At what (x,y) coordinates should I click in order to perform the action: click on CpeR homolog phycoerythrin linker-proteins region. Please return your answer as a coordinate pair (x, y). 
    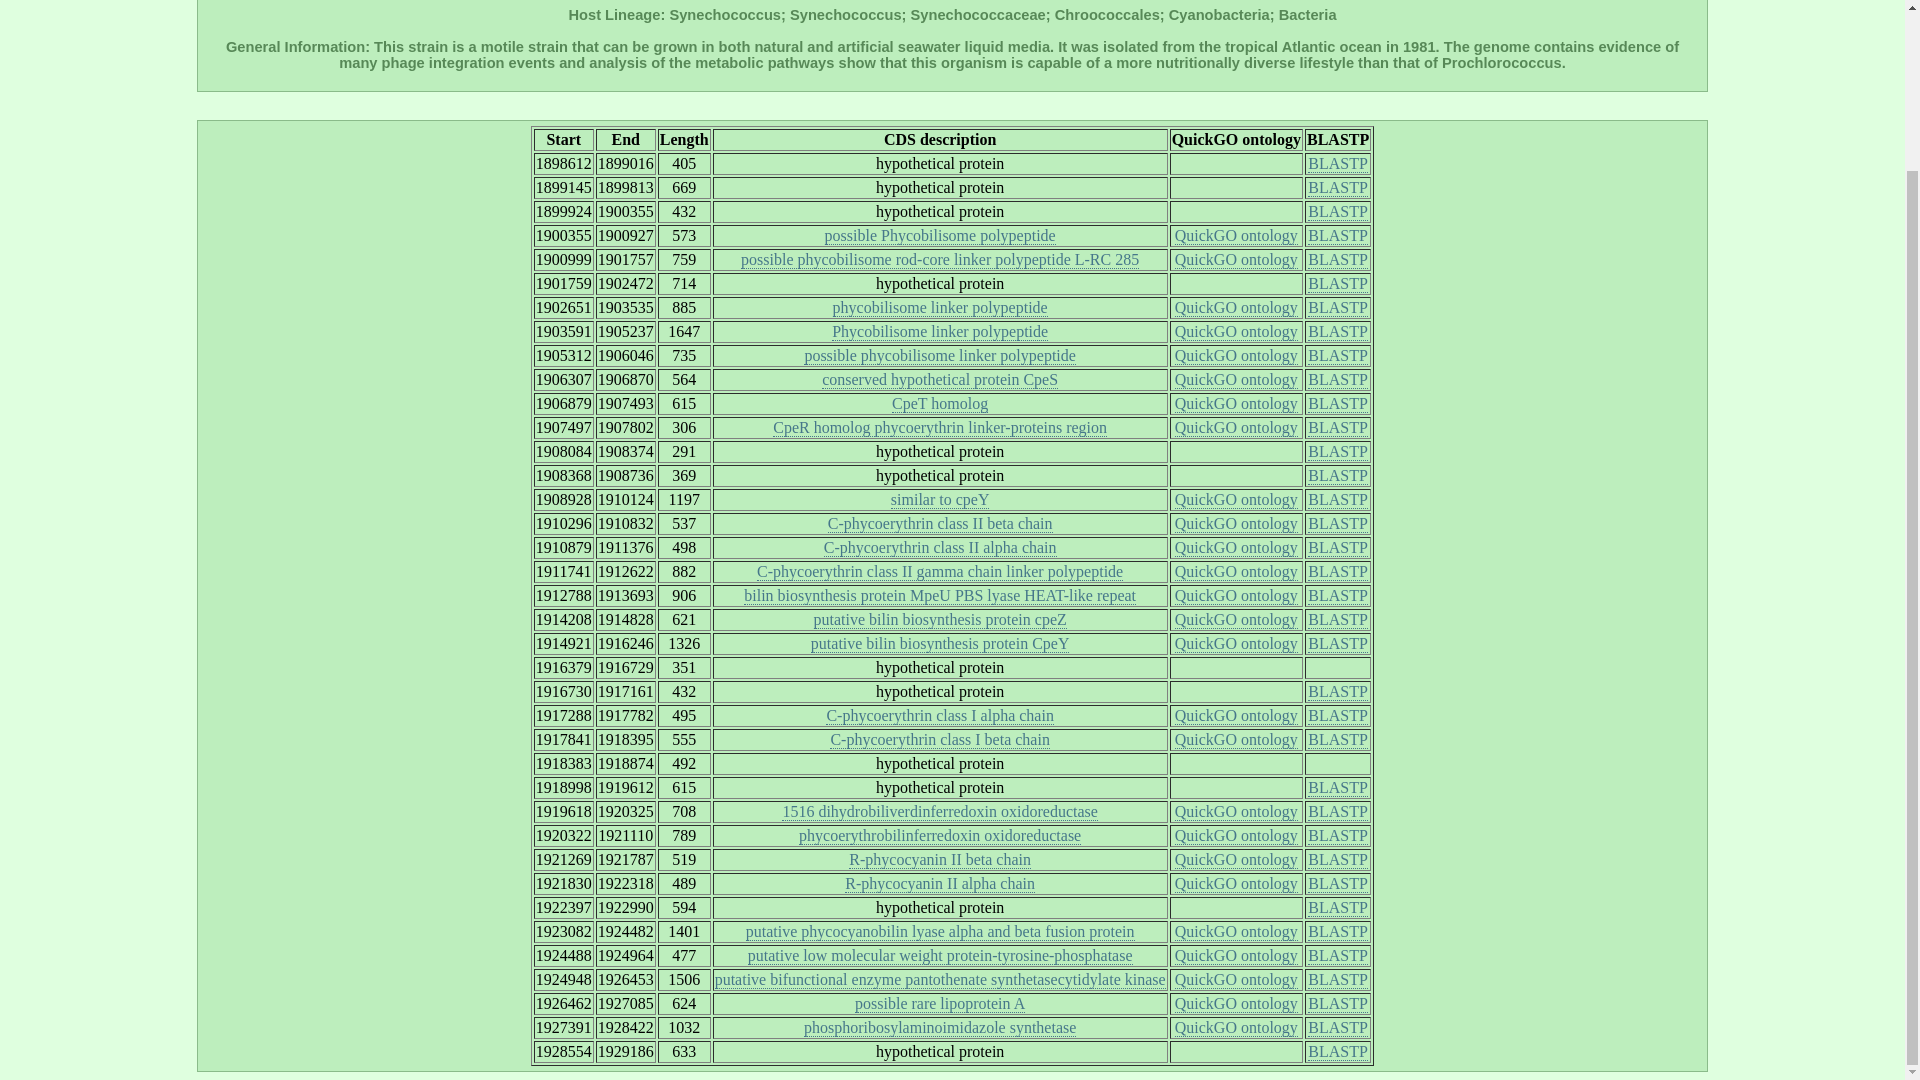
    Looking at the image, I should click on (940, 428).